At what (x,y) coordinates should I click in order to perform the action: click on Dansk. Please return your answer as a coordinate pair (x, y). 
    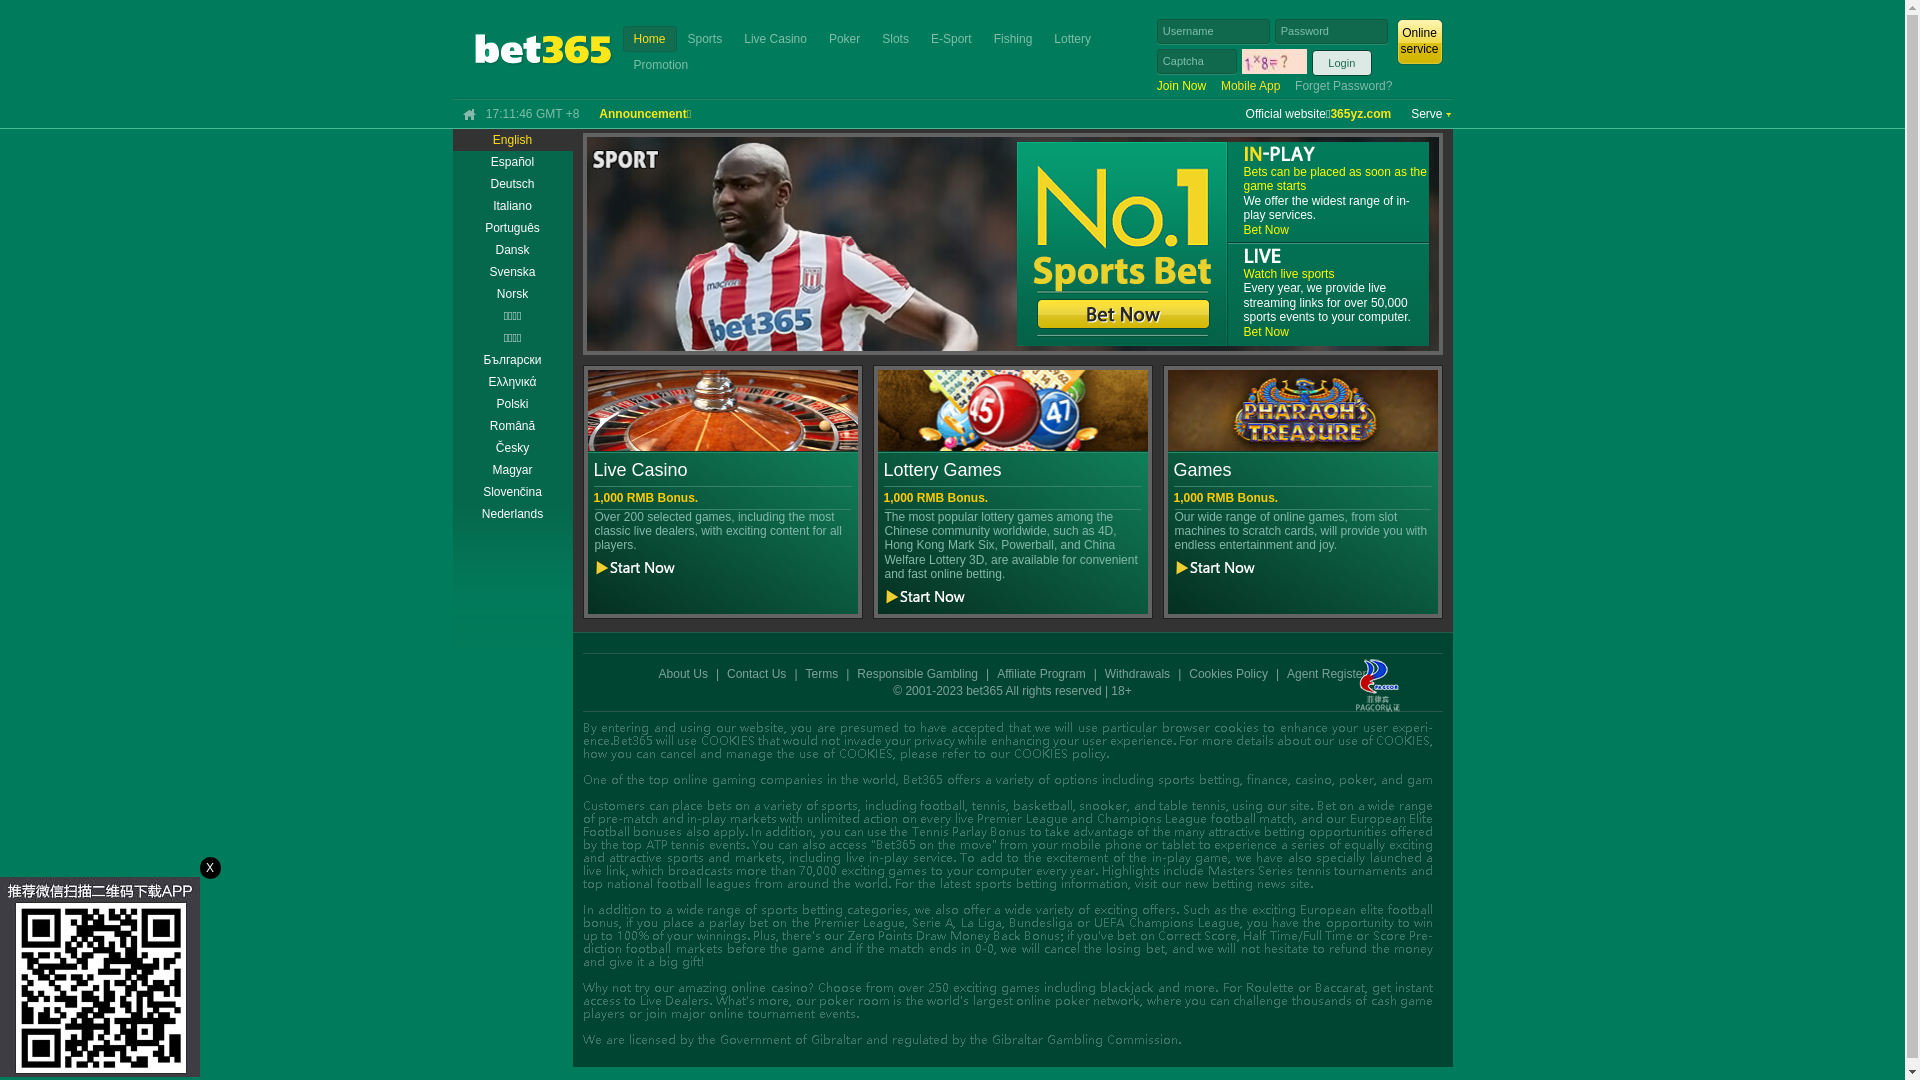
    Looking at the image, I should click on (512, 250).